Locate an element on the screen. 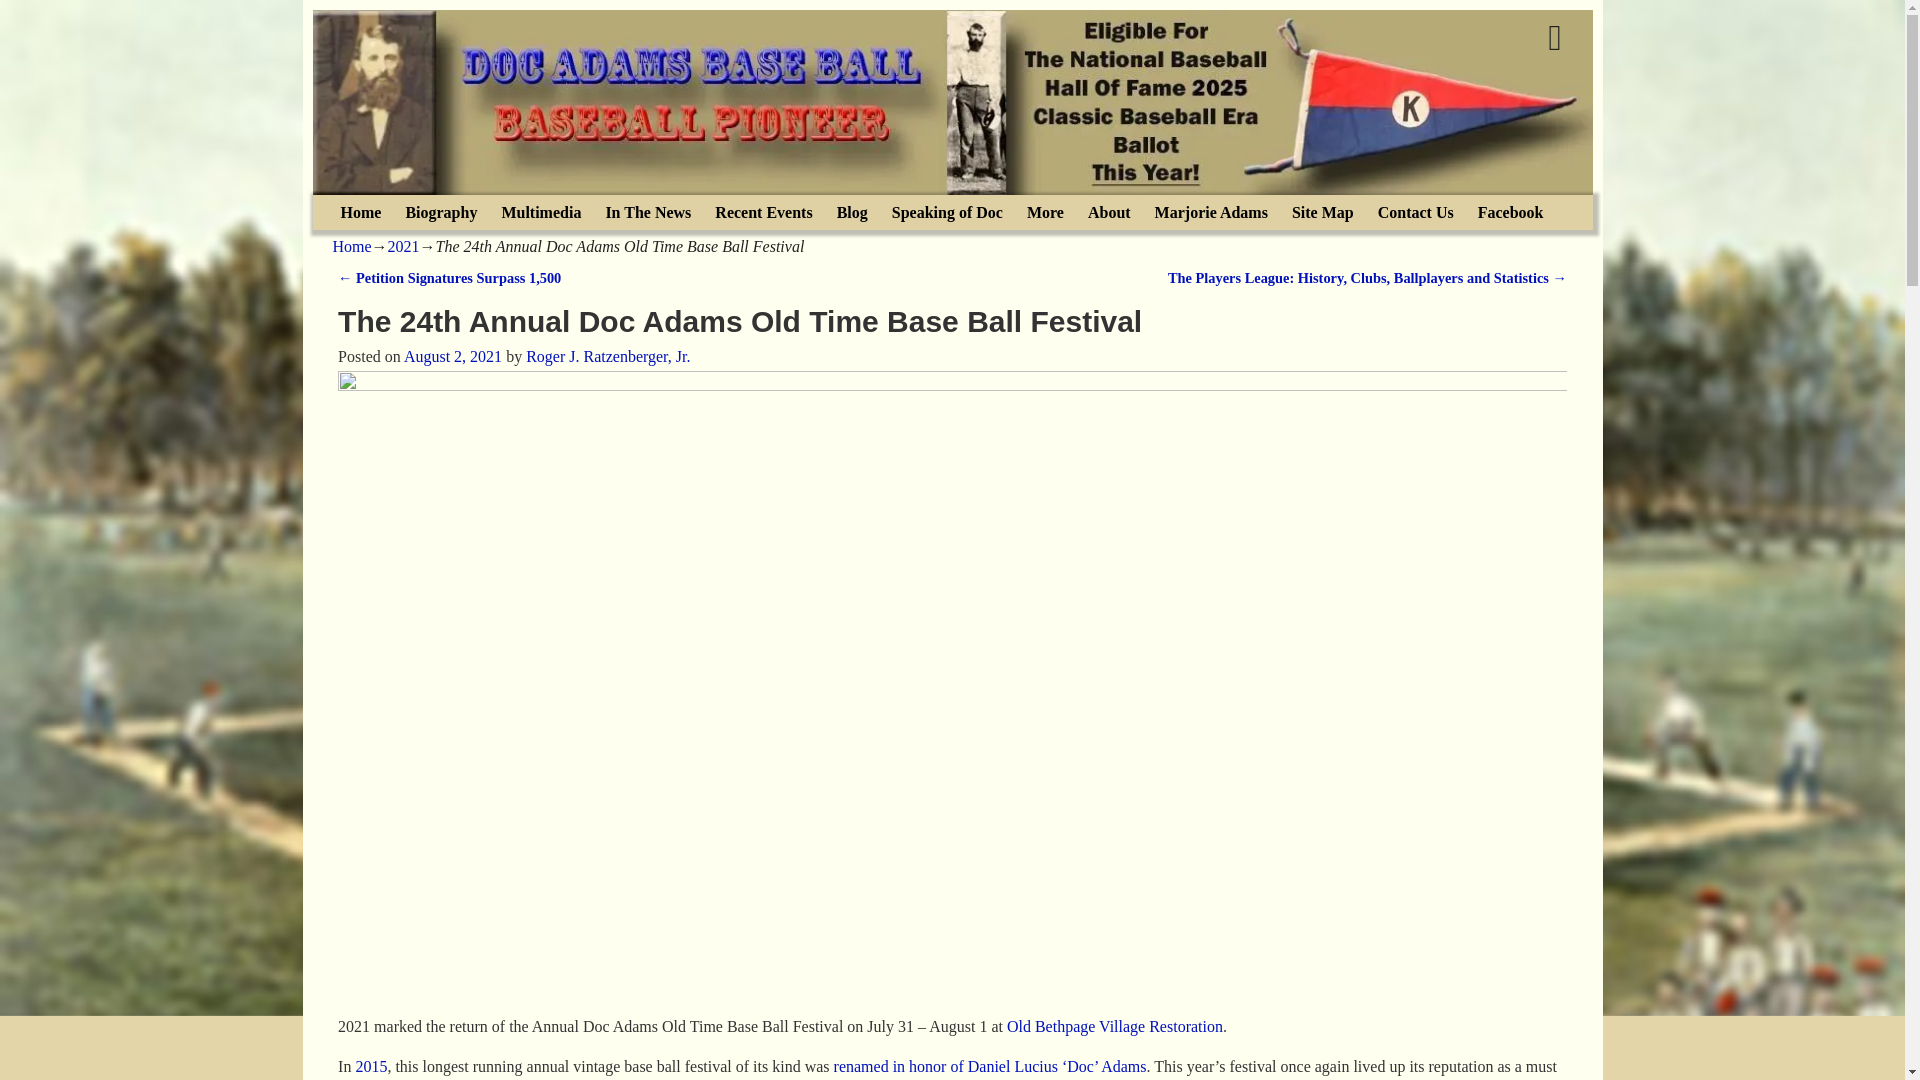 The height and width of the screenshot is (1080, 1920). Site Map is located at coordinates (1322, 212).